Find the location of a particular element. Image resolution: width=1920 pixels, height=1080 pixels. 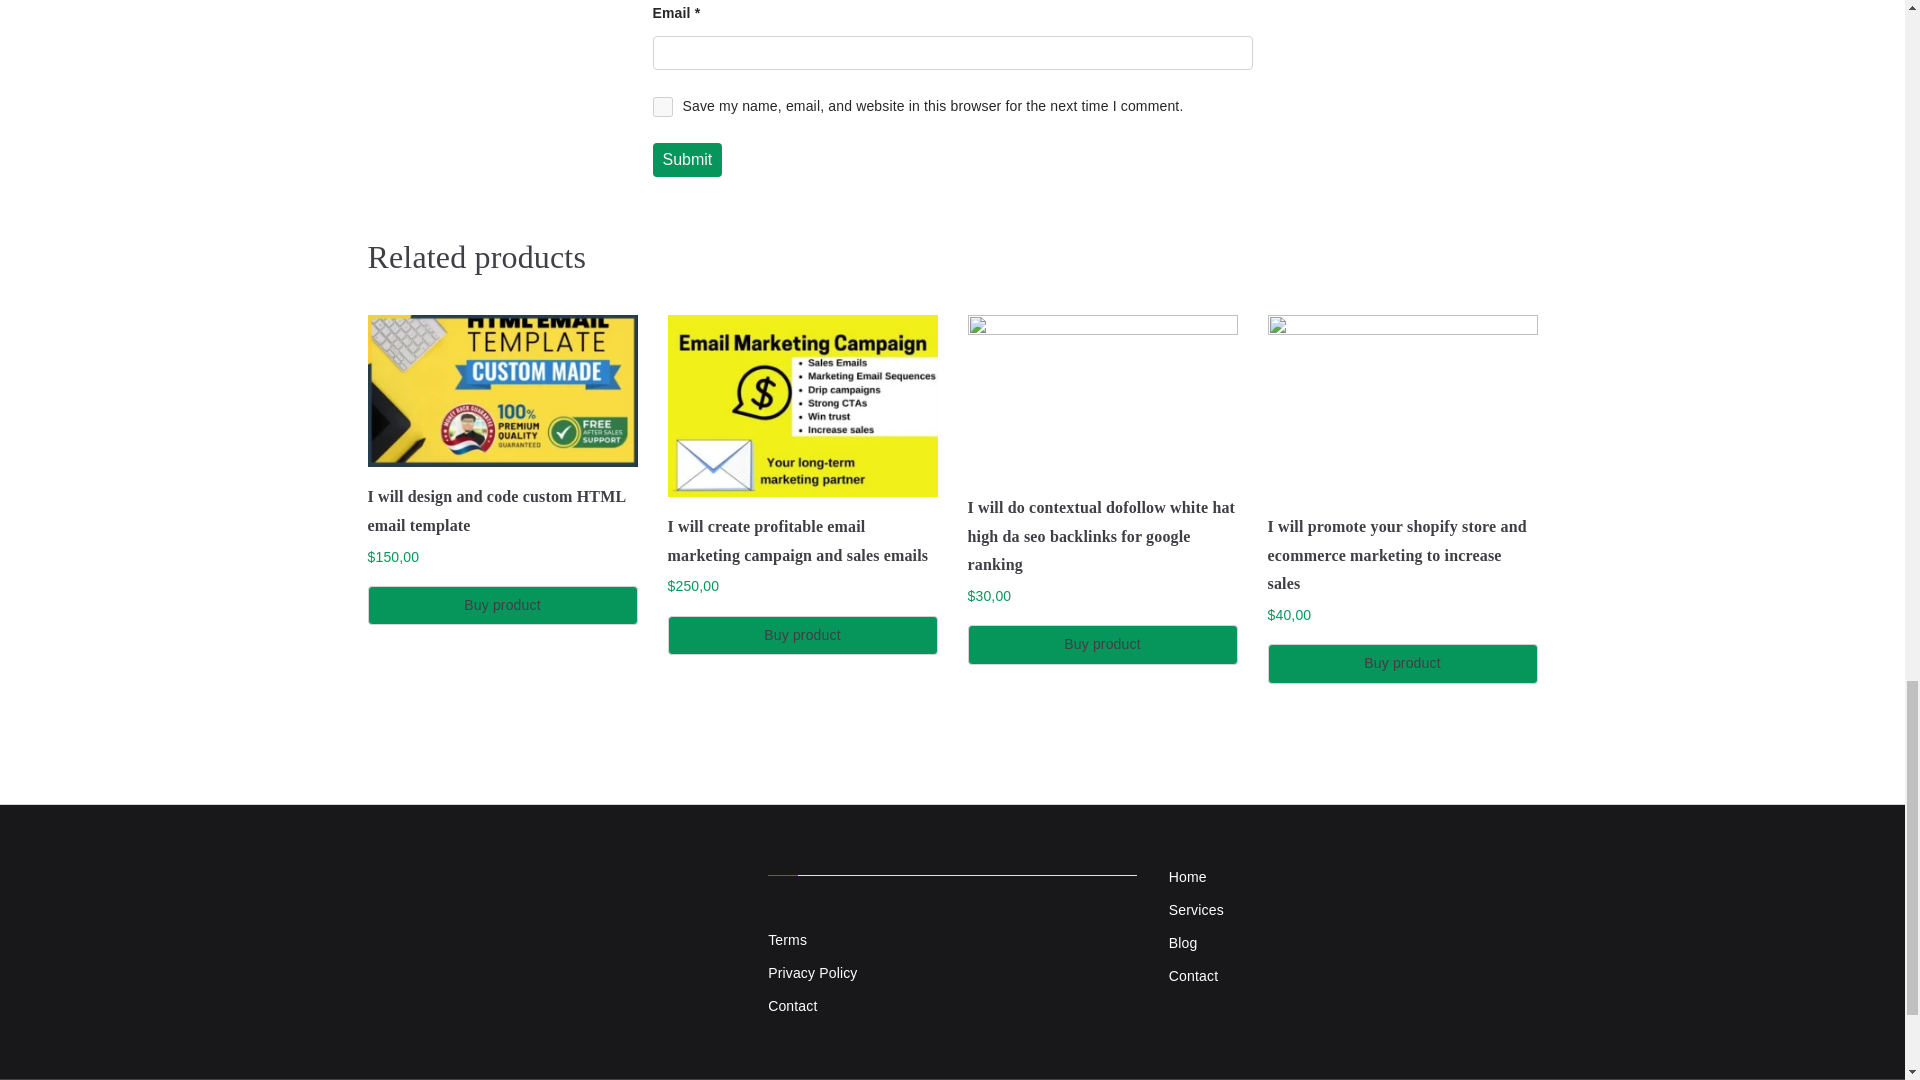

Buy product is located at coordinates (1402, 662).